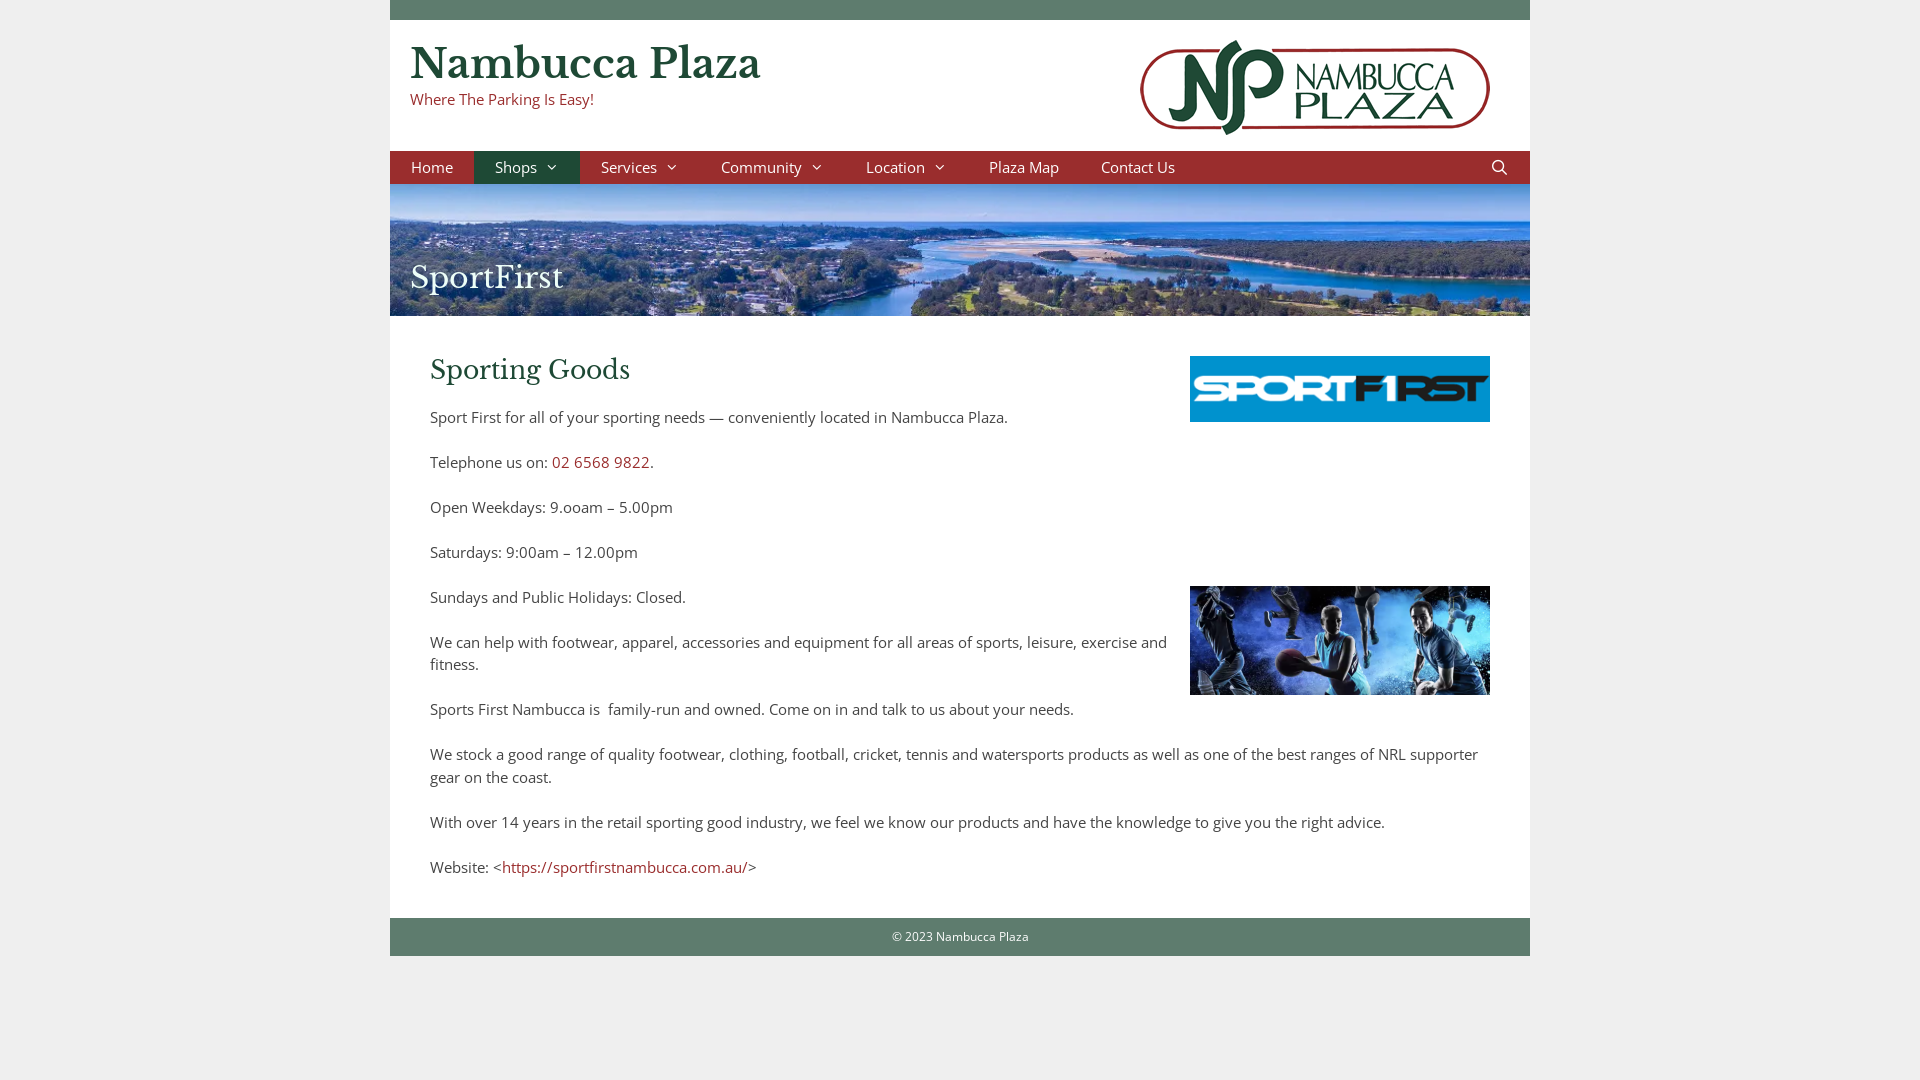  Describe the element at coordinates (906, 166) in the screenshot. I see `Location` at that location.